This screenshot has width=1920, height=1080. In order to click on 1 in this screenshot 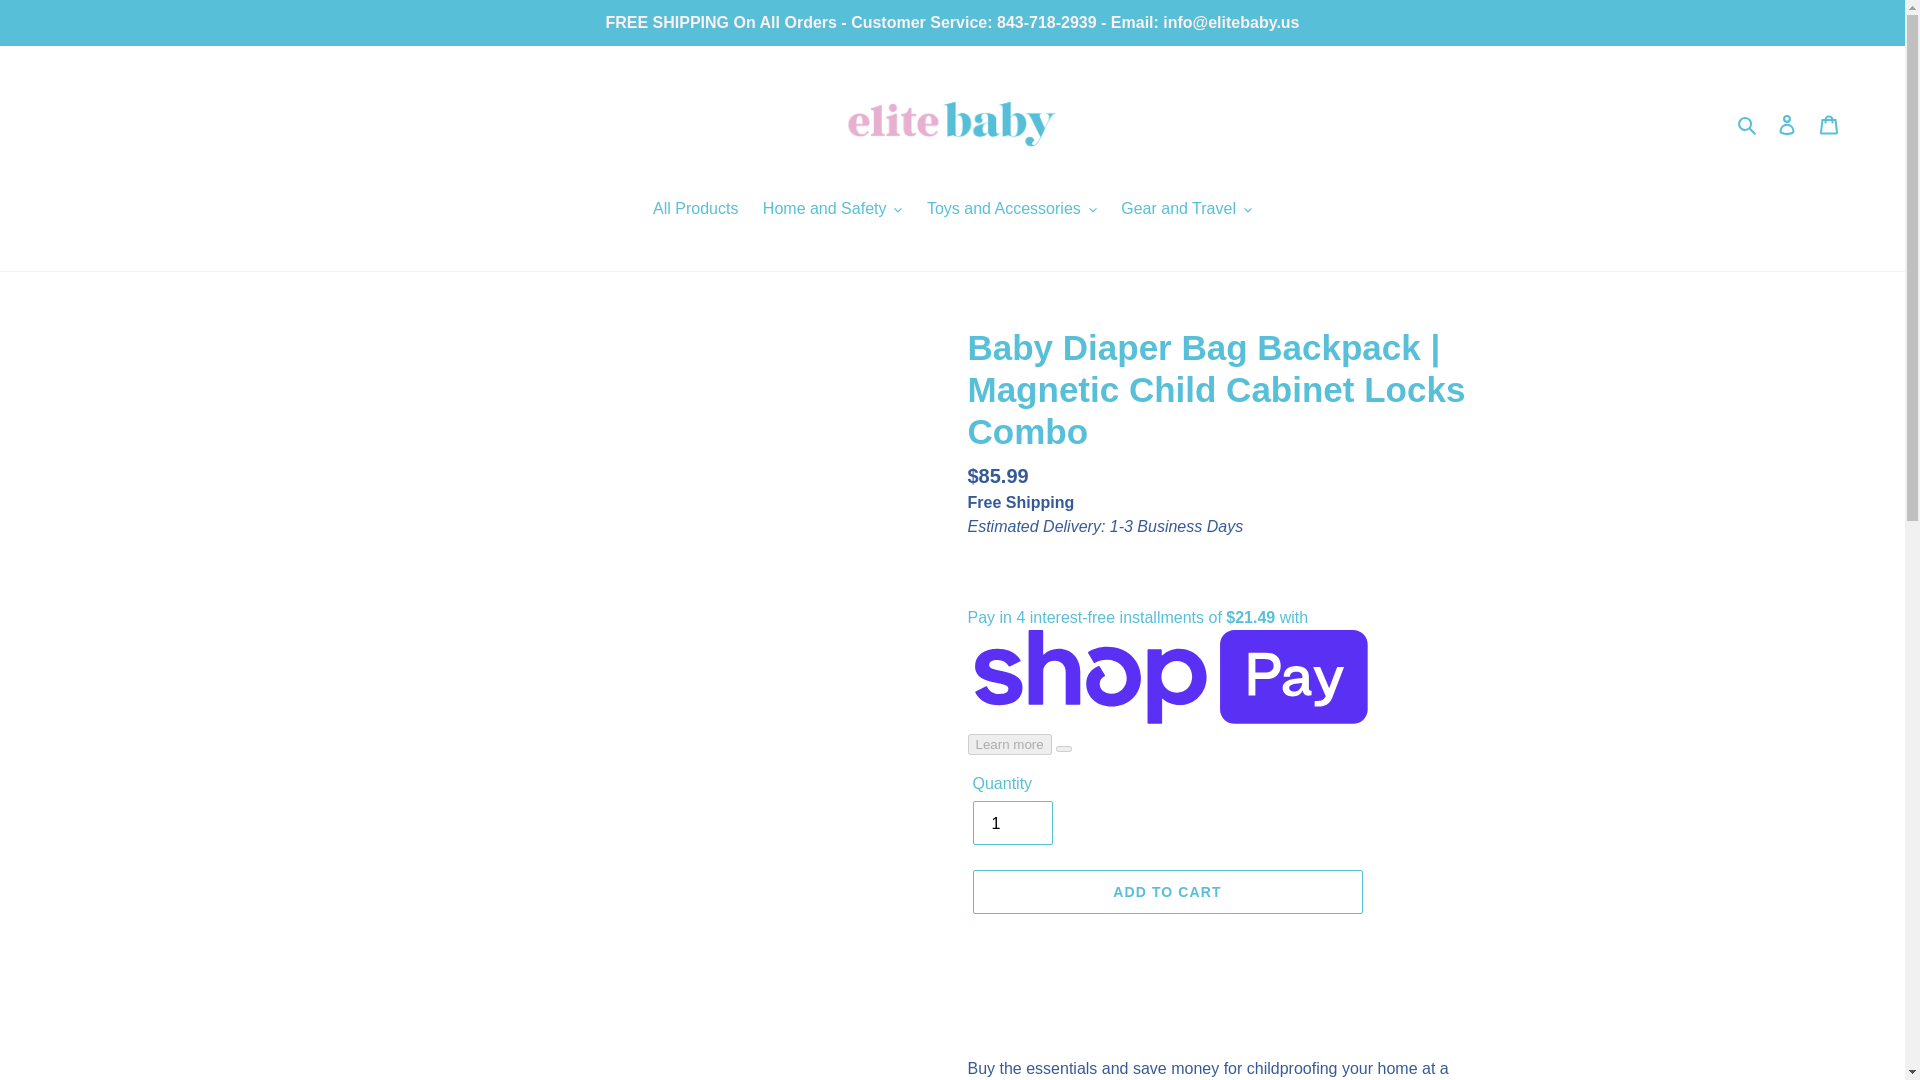, I will do `click(1012, 822)`.